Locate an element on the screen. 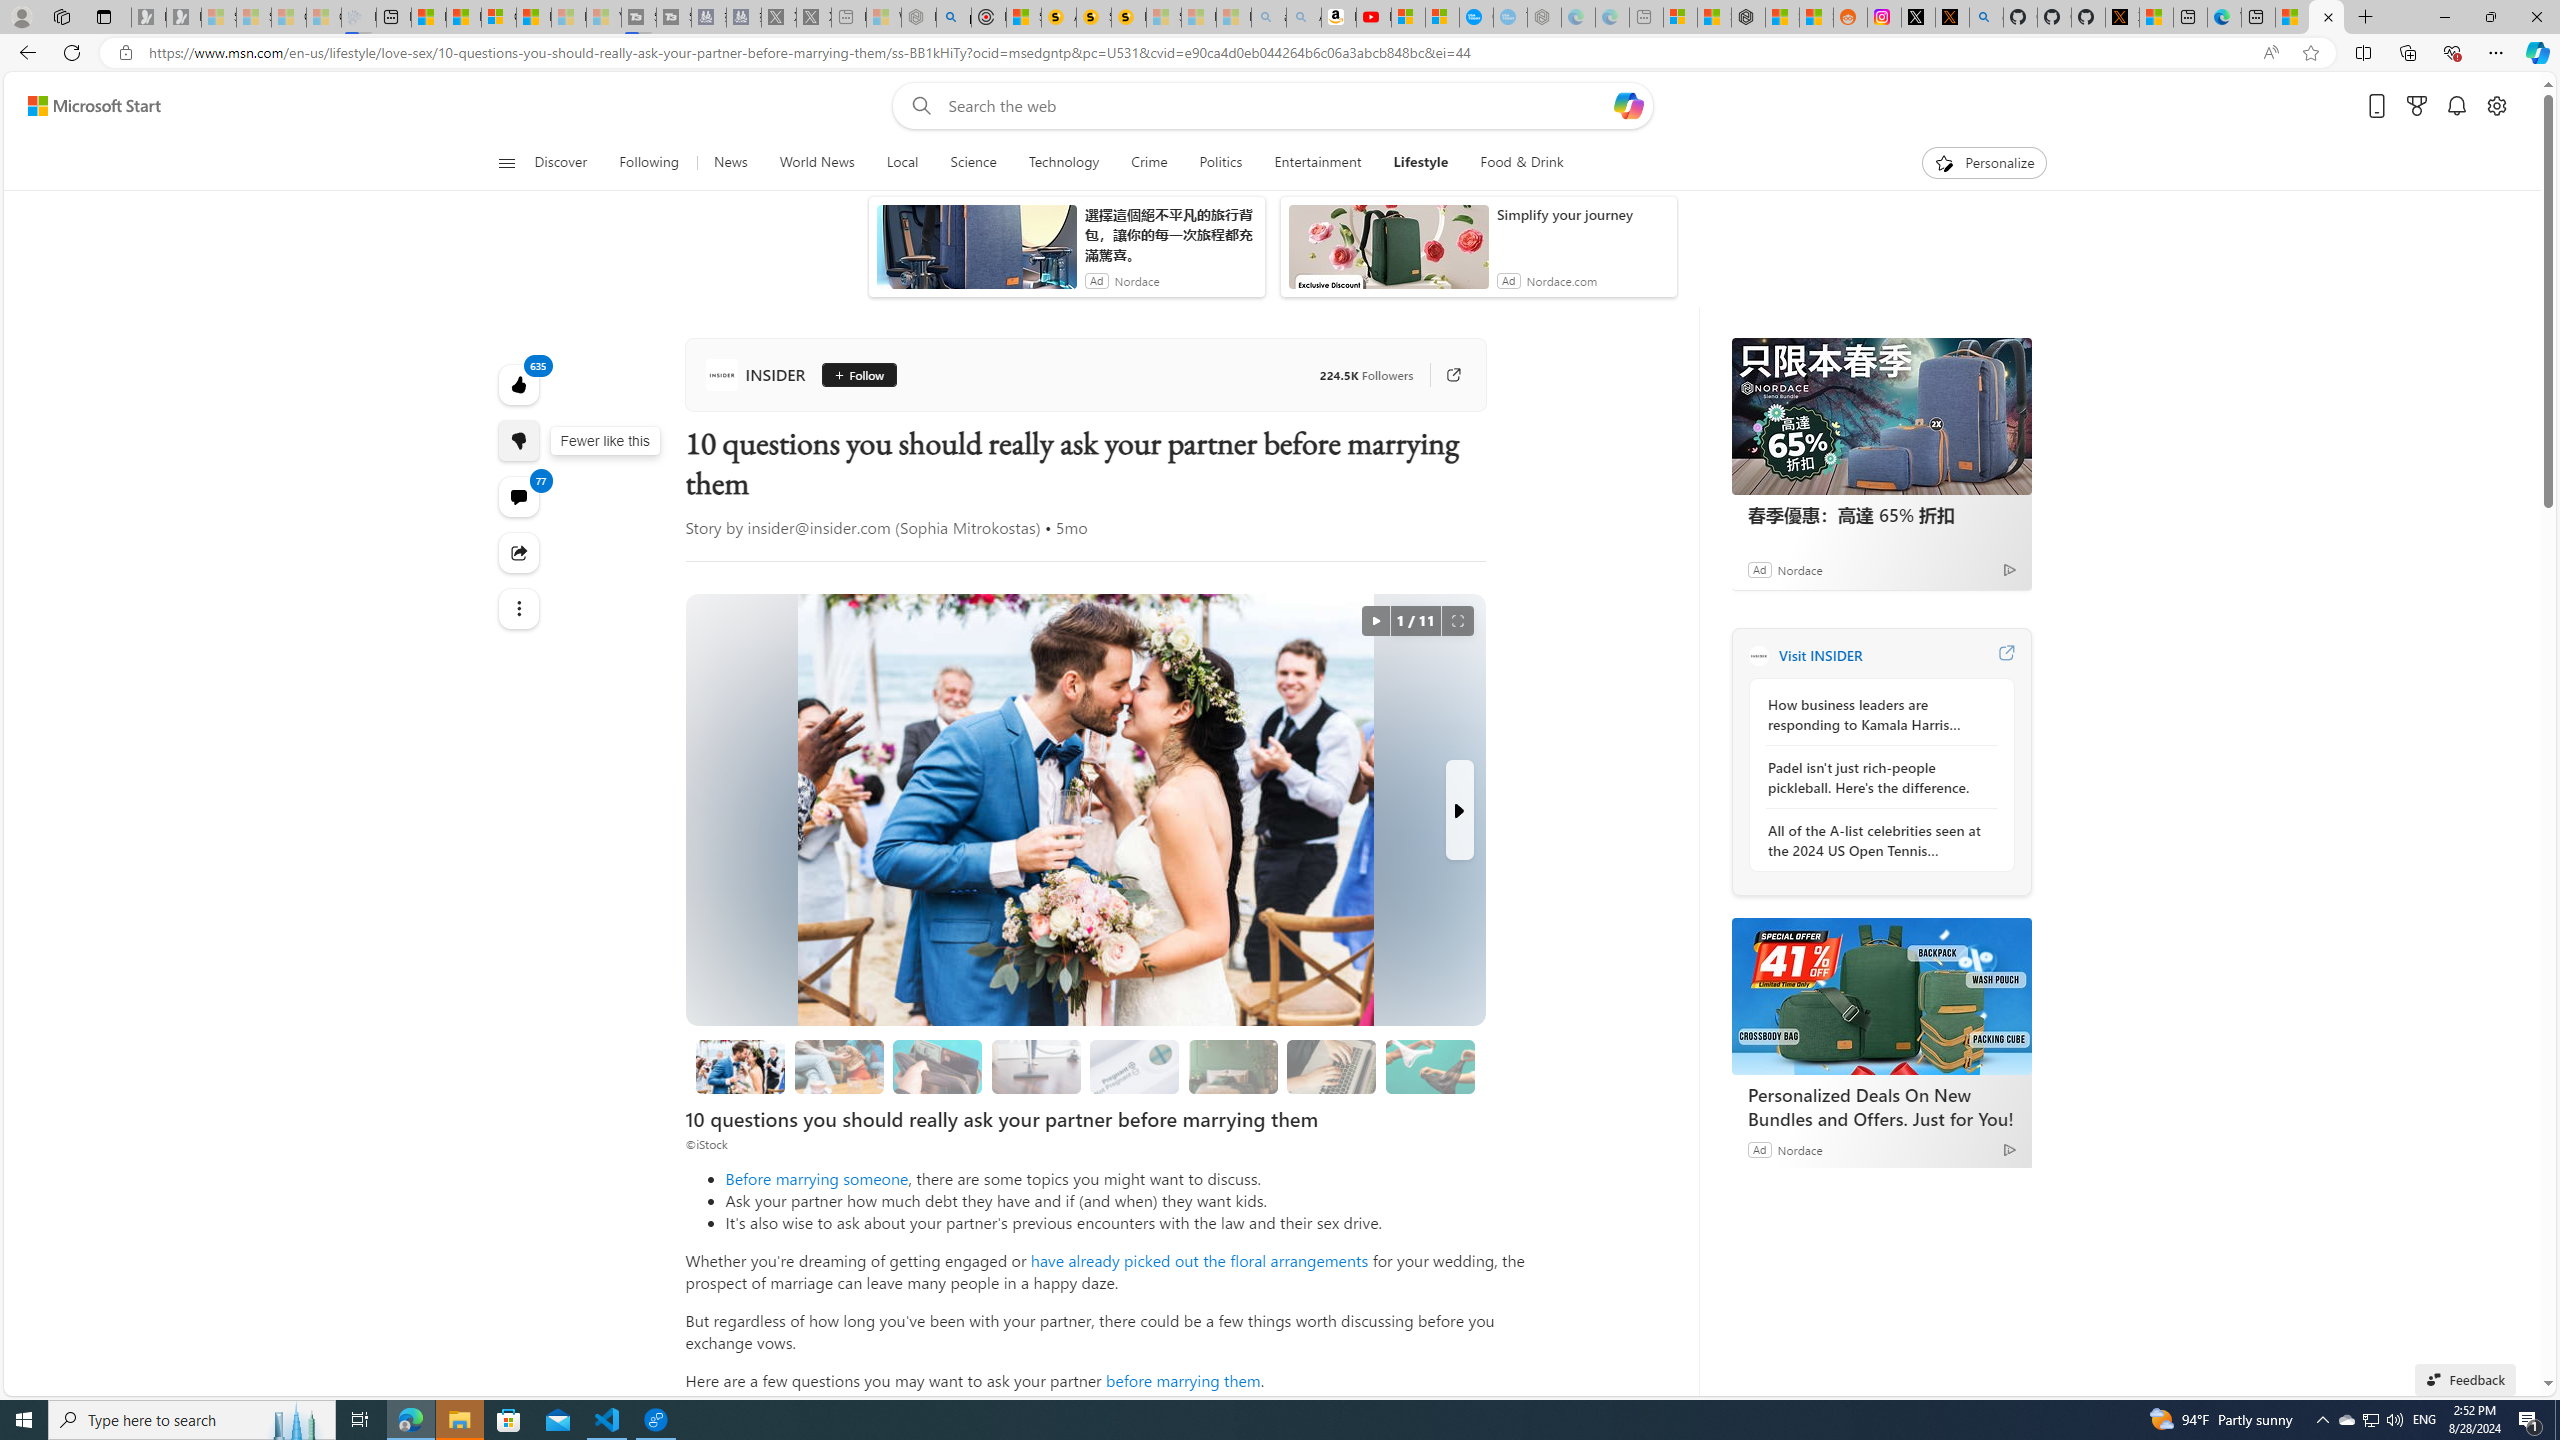  Ad is located at coordinates (1758, 1148).